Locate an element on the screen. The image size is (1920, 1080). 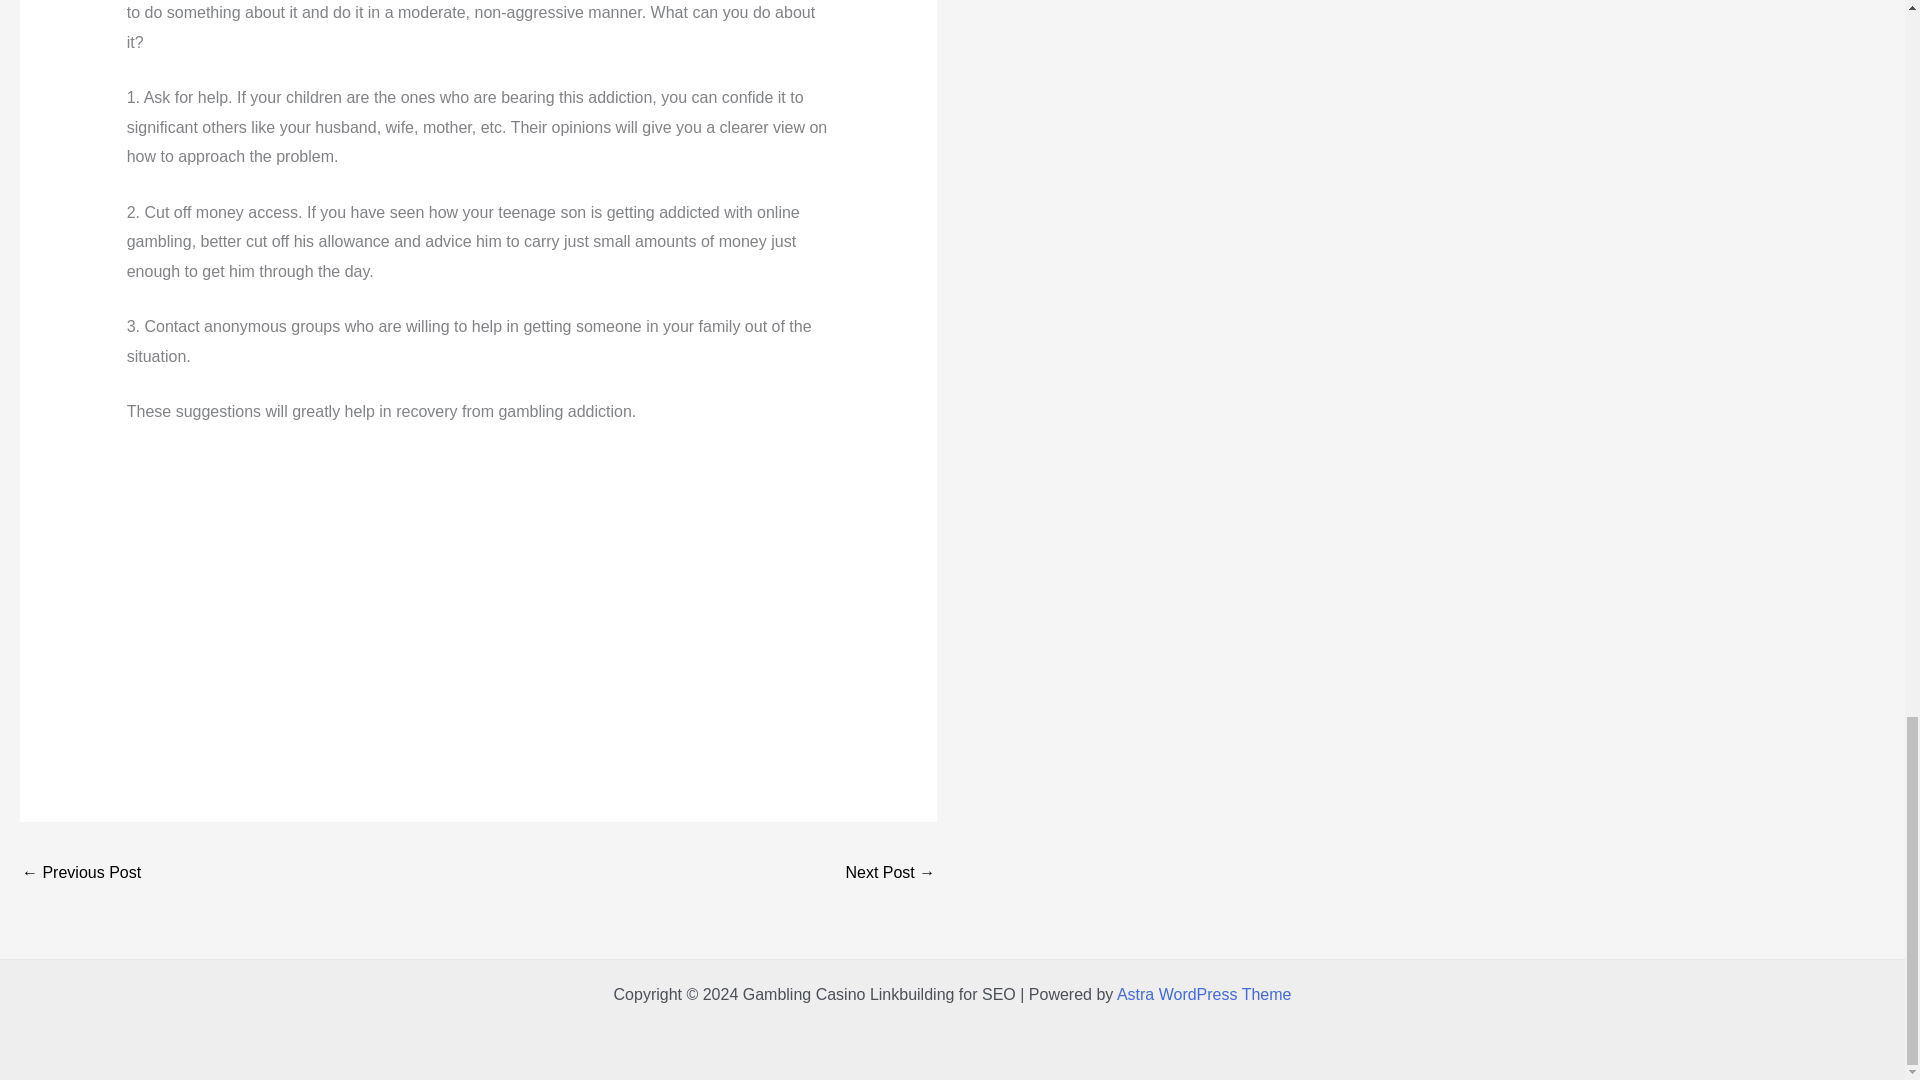
Advertisement is located at coordinates (478, 594).